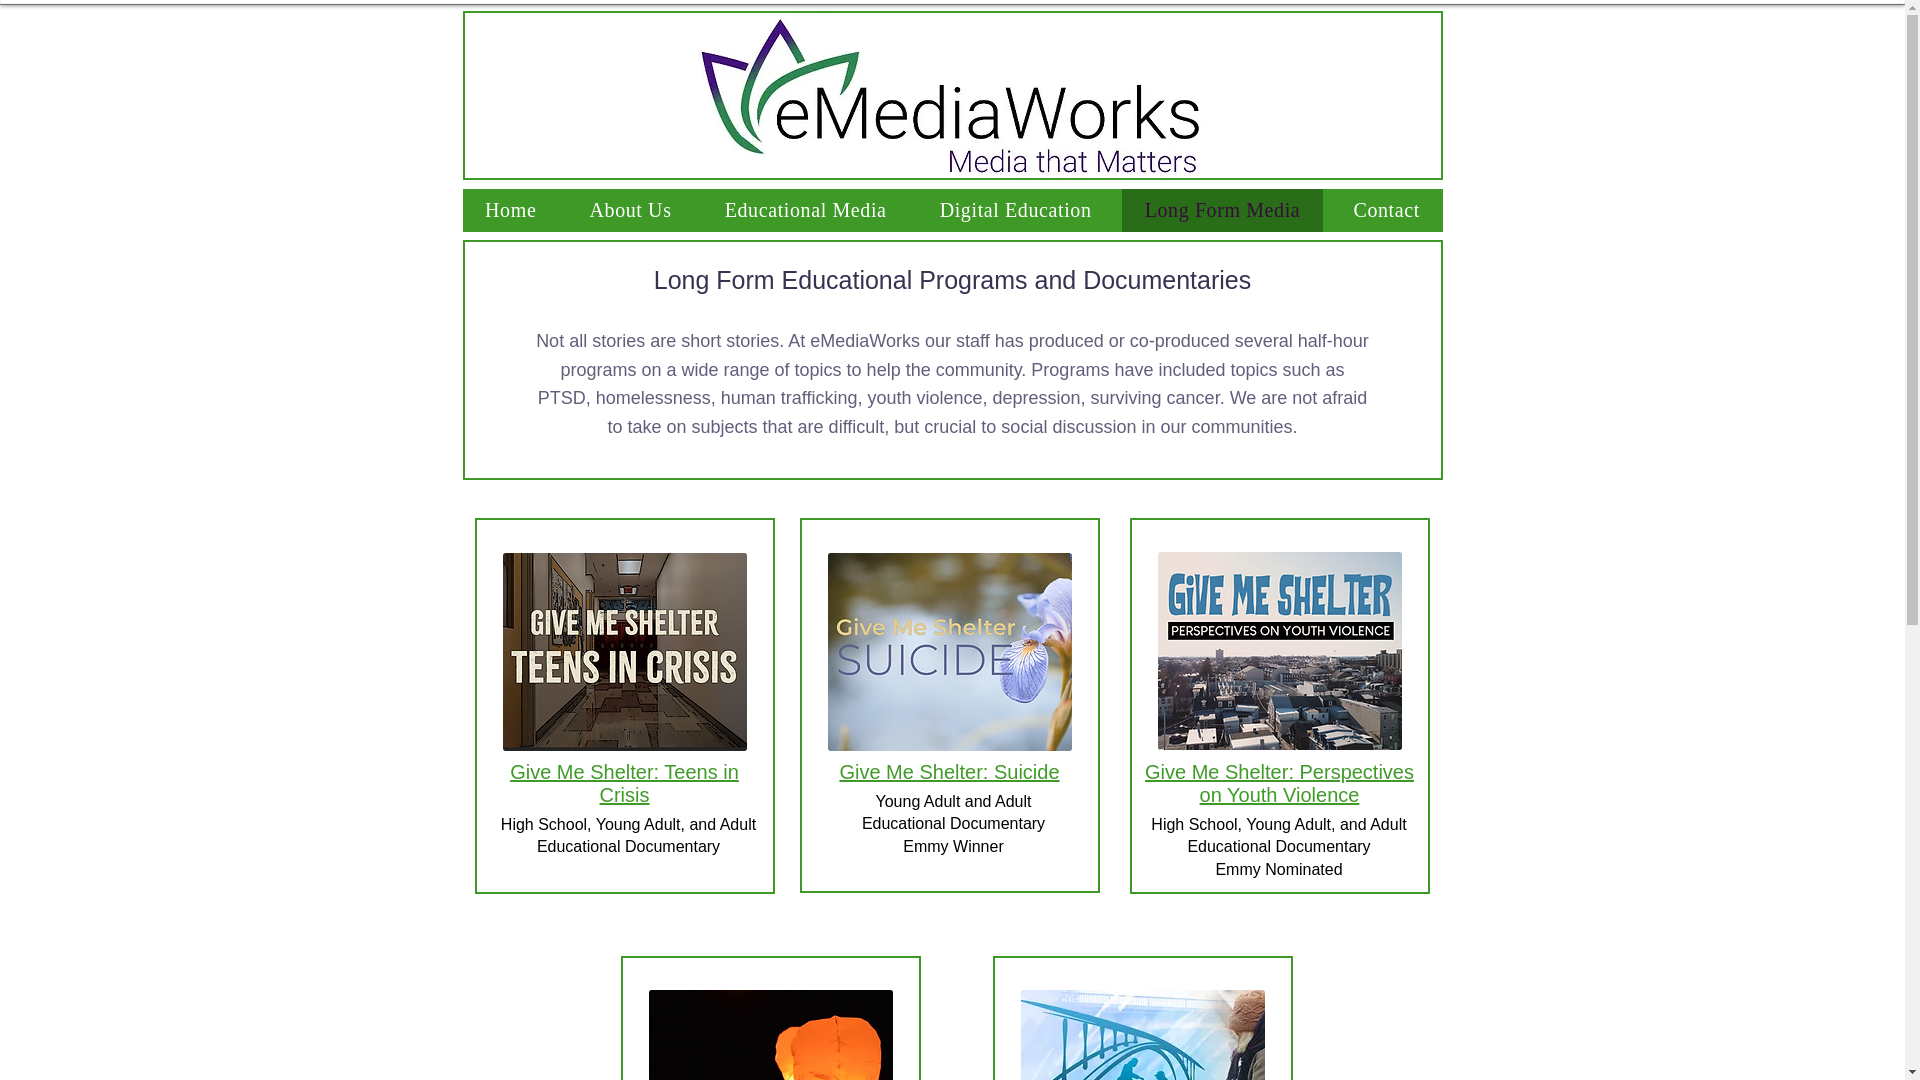 This screenshot has width=1920, height=1080. What do you see at coordinates (624, 651) in the screenshot?
I see `Select to learn more.` at bounding box center [624, 651].